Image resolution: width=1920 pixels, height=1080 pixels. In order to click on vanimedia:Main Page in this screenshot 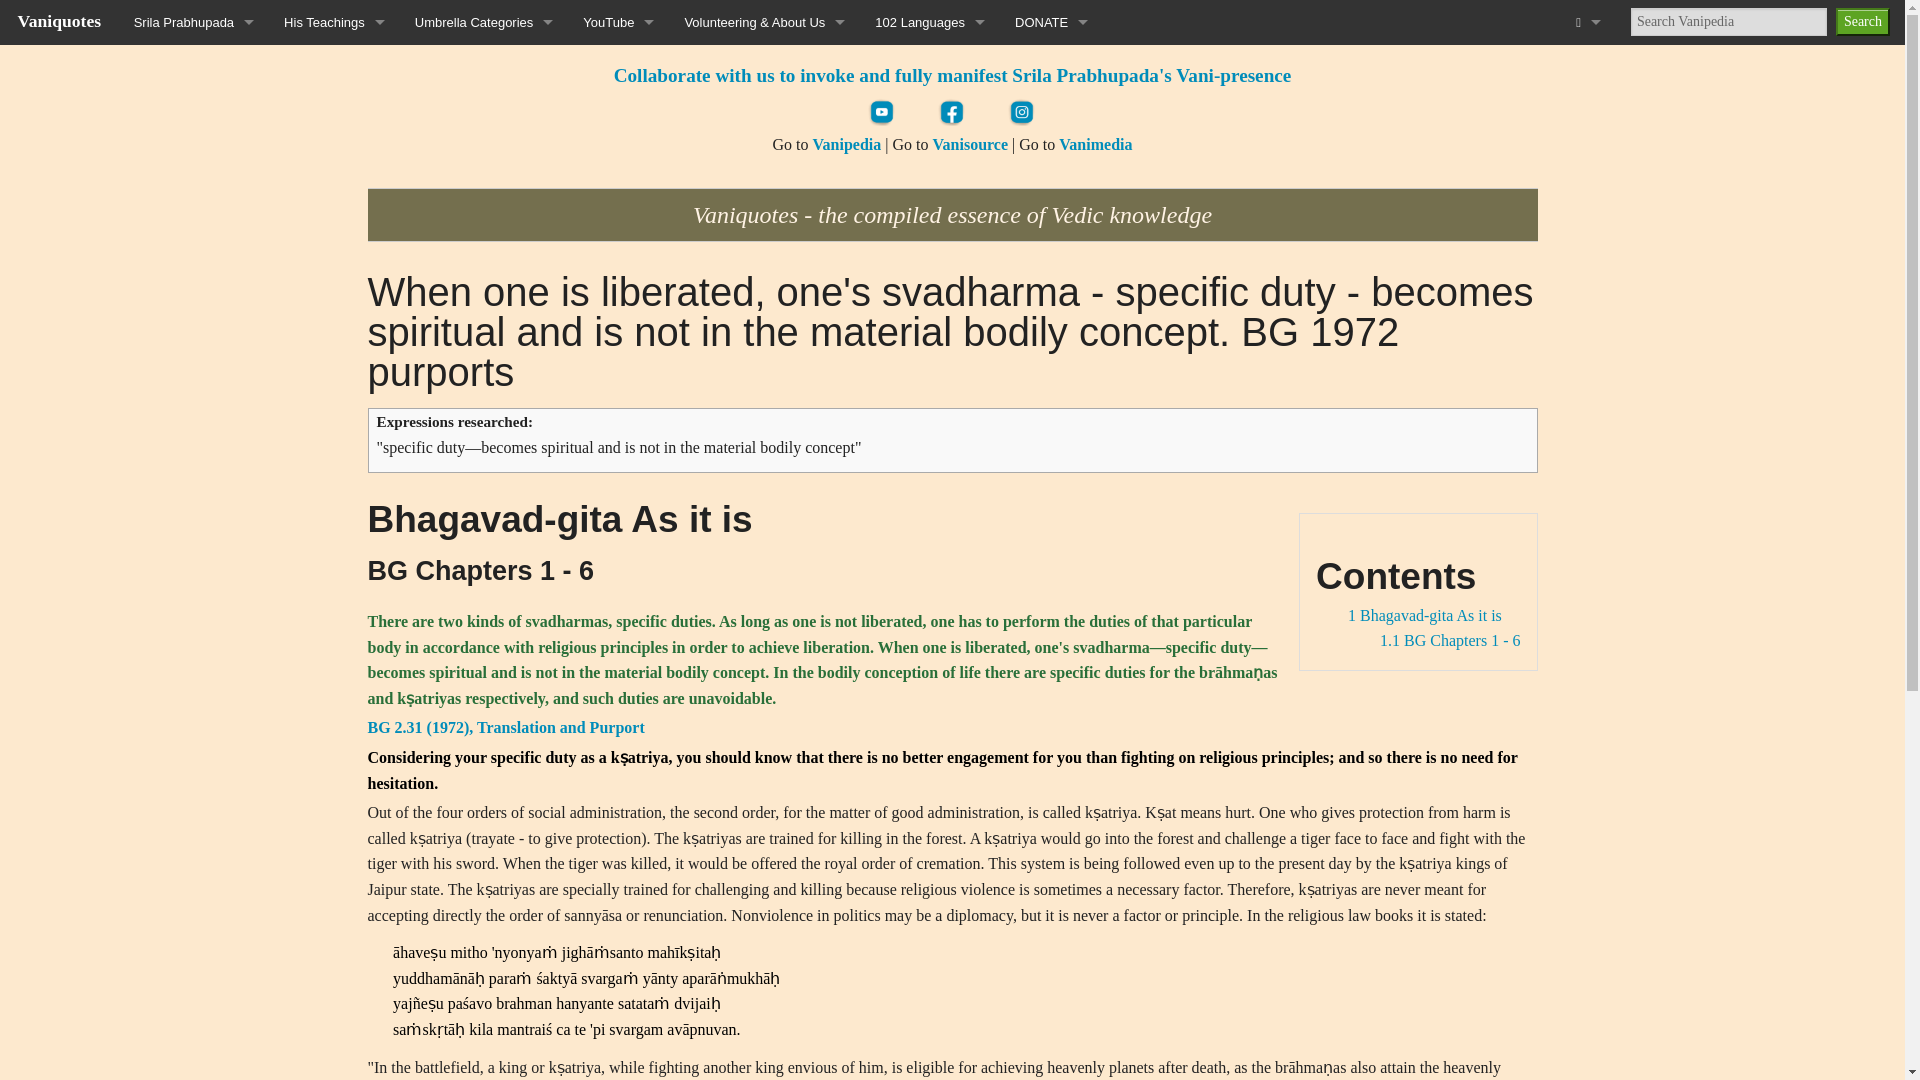, I will do `click(1096, 144)`.